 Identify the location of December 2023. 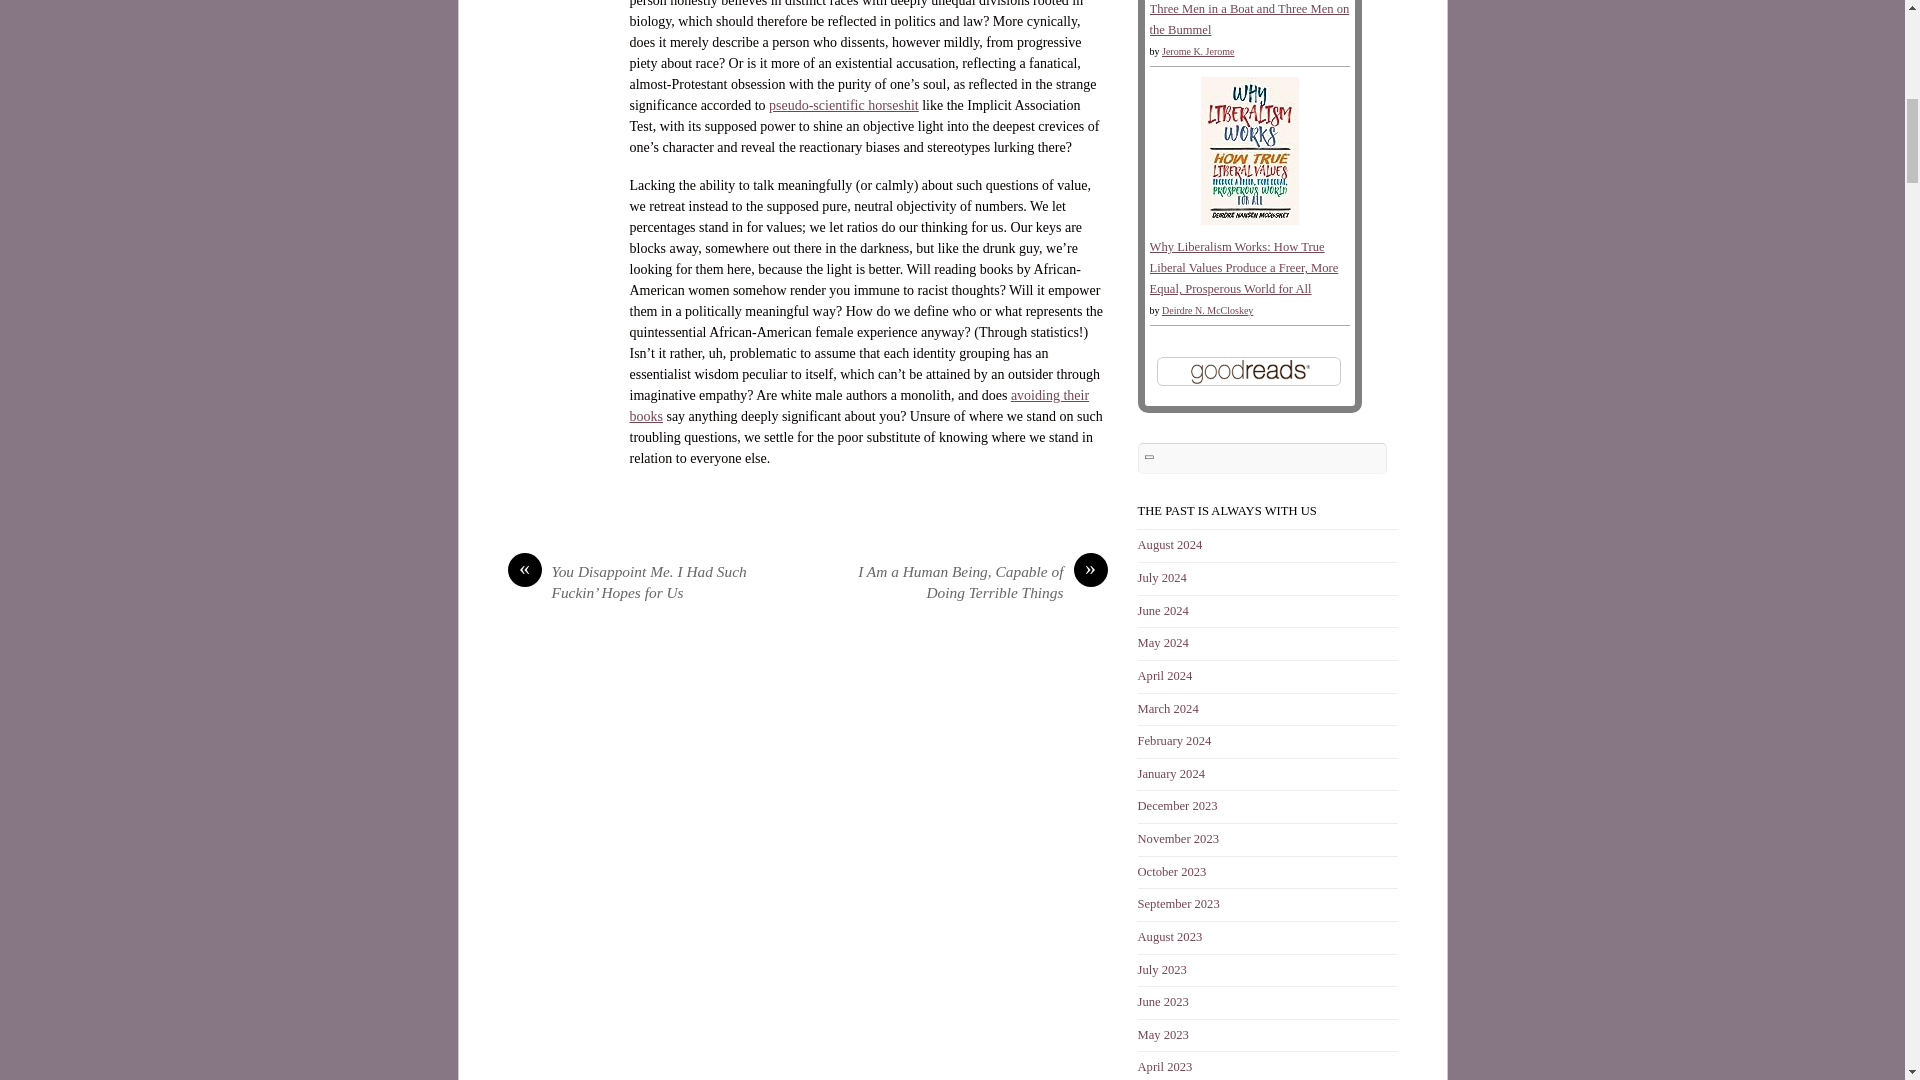
(1178, 806).